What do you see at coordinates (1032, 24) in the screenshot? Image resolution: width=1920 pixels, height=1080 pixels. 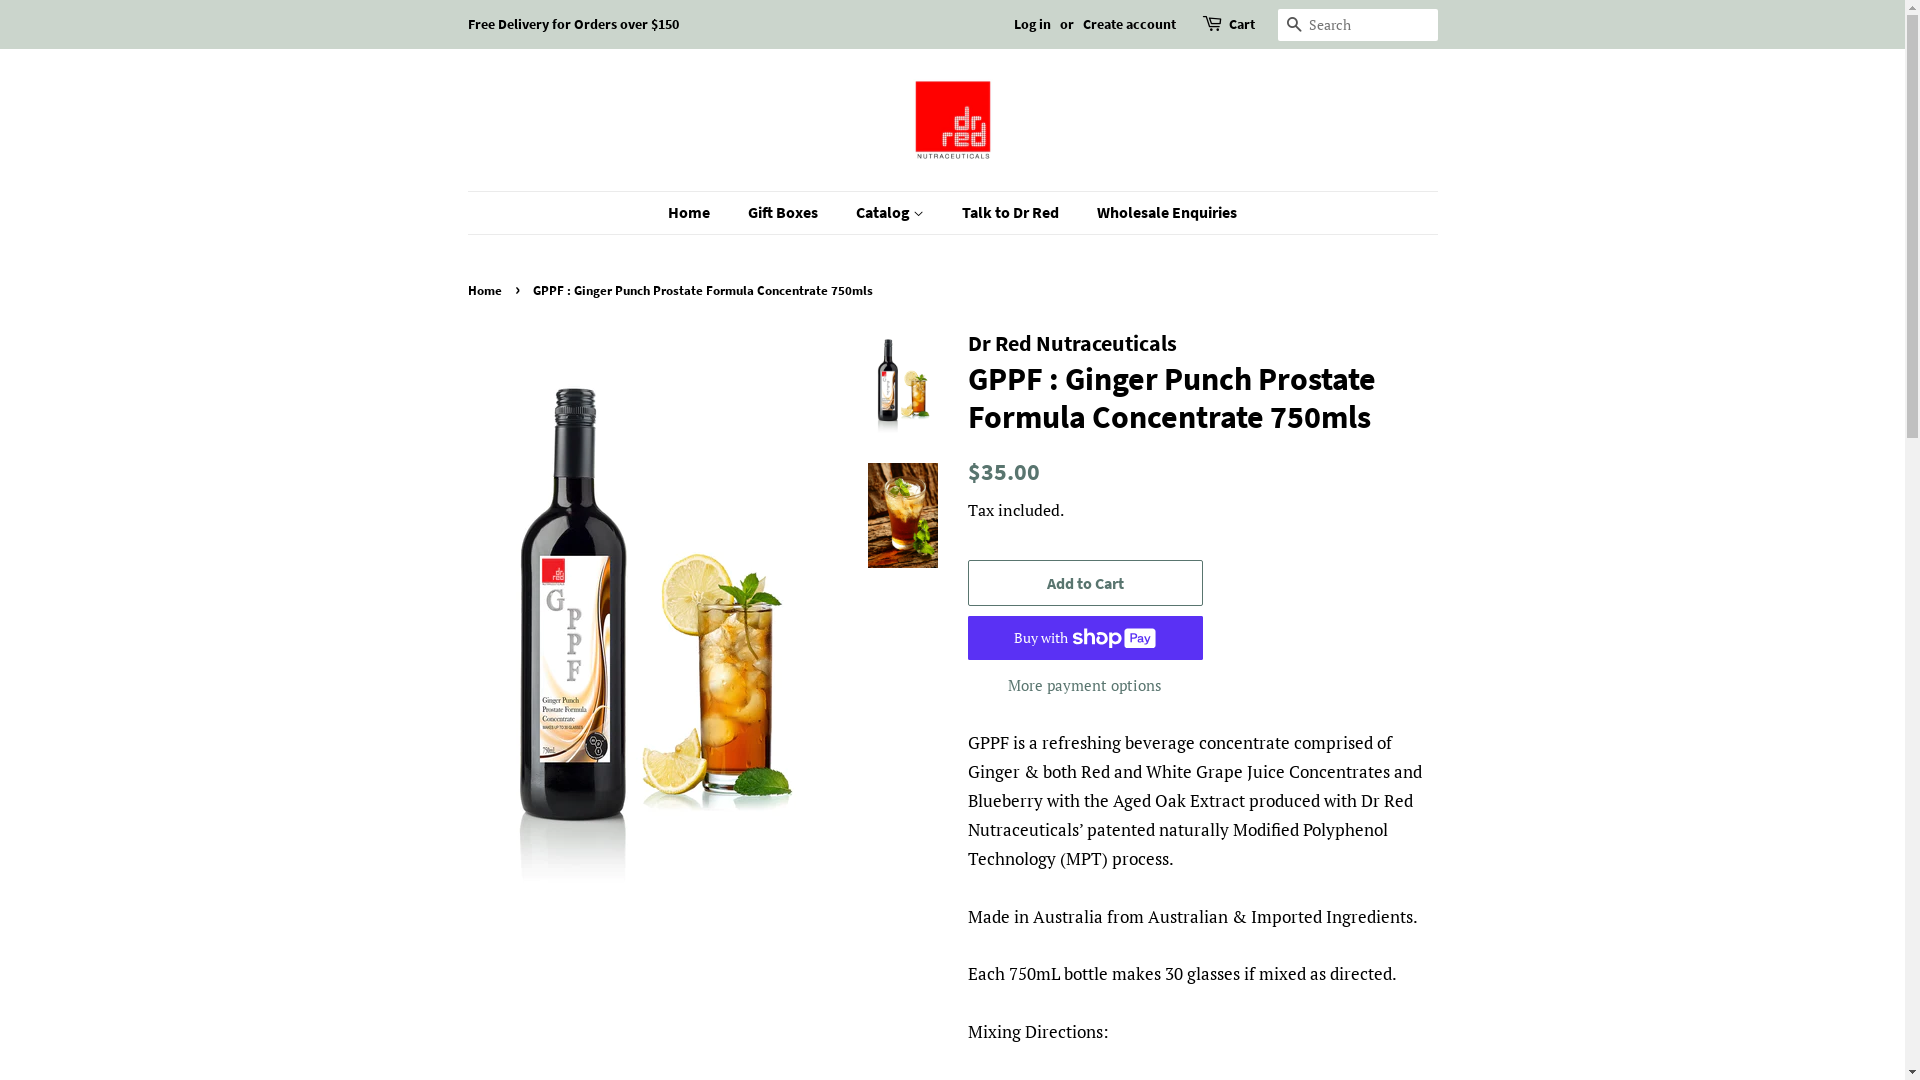 I see `Log in` at bounding box center [1032, 24].